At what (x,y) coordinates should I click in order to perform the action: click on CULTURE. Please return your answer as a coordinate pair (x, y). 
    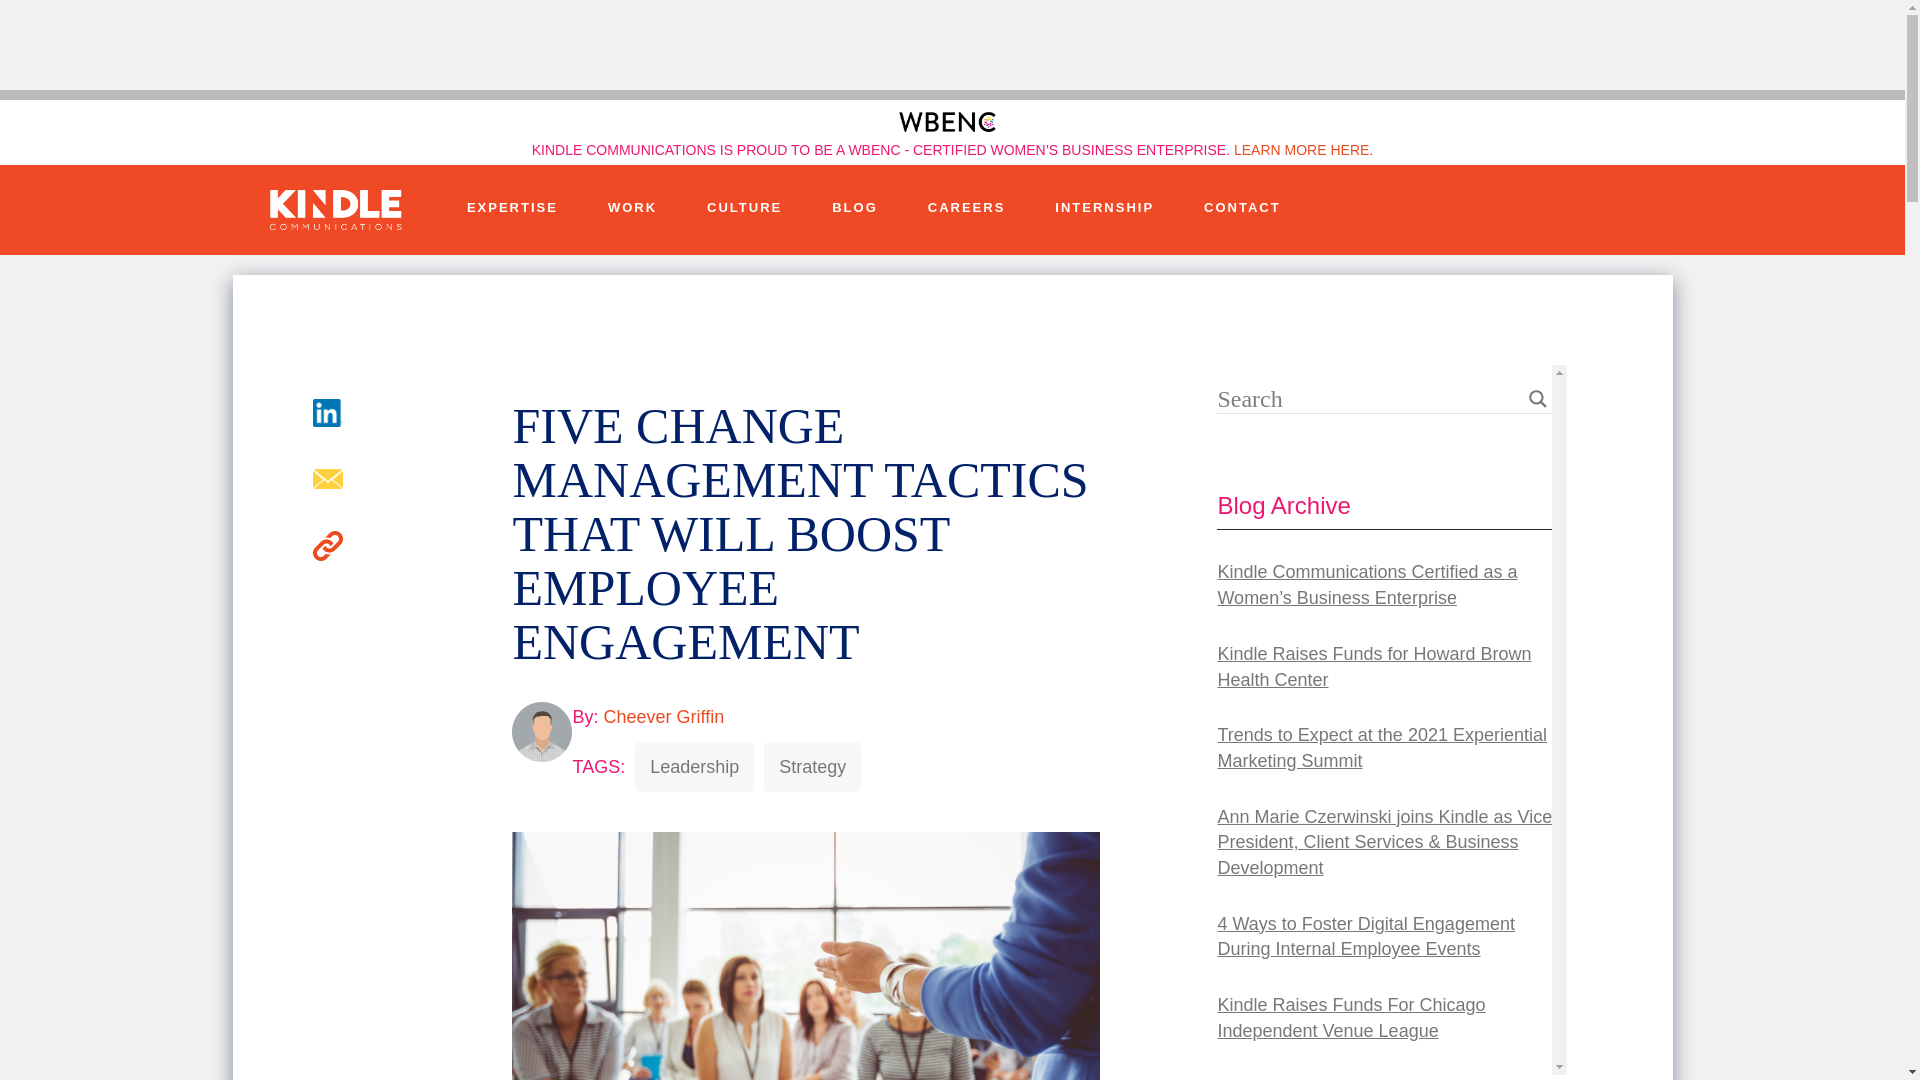
    Looking at the image, I should click on (744, 208).